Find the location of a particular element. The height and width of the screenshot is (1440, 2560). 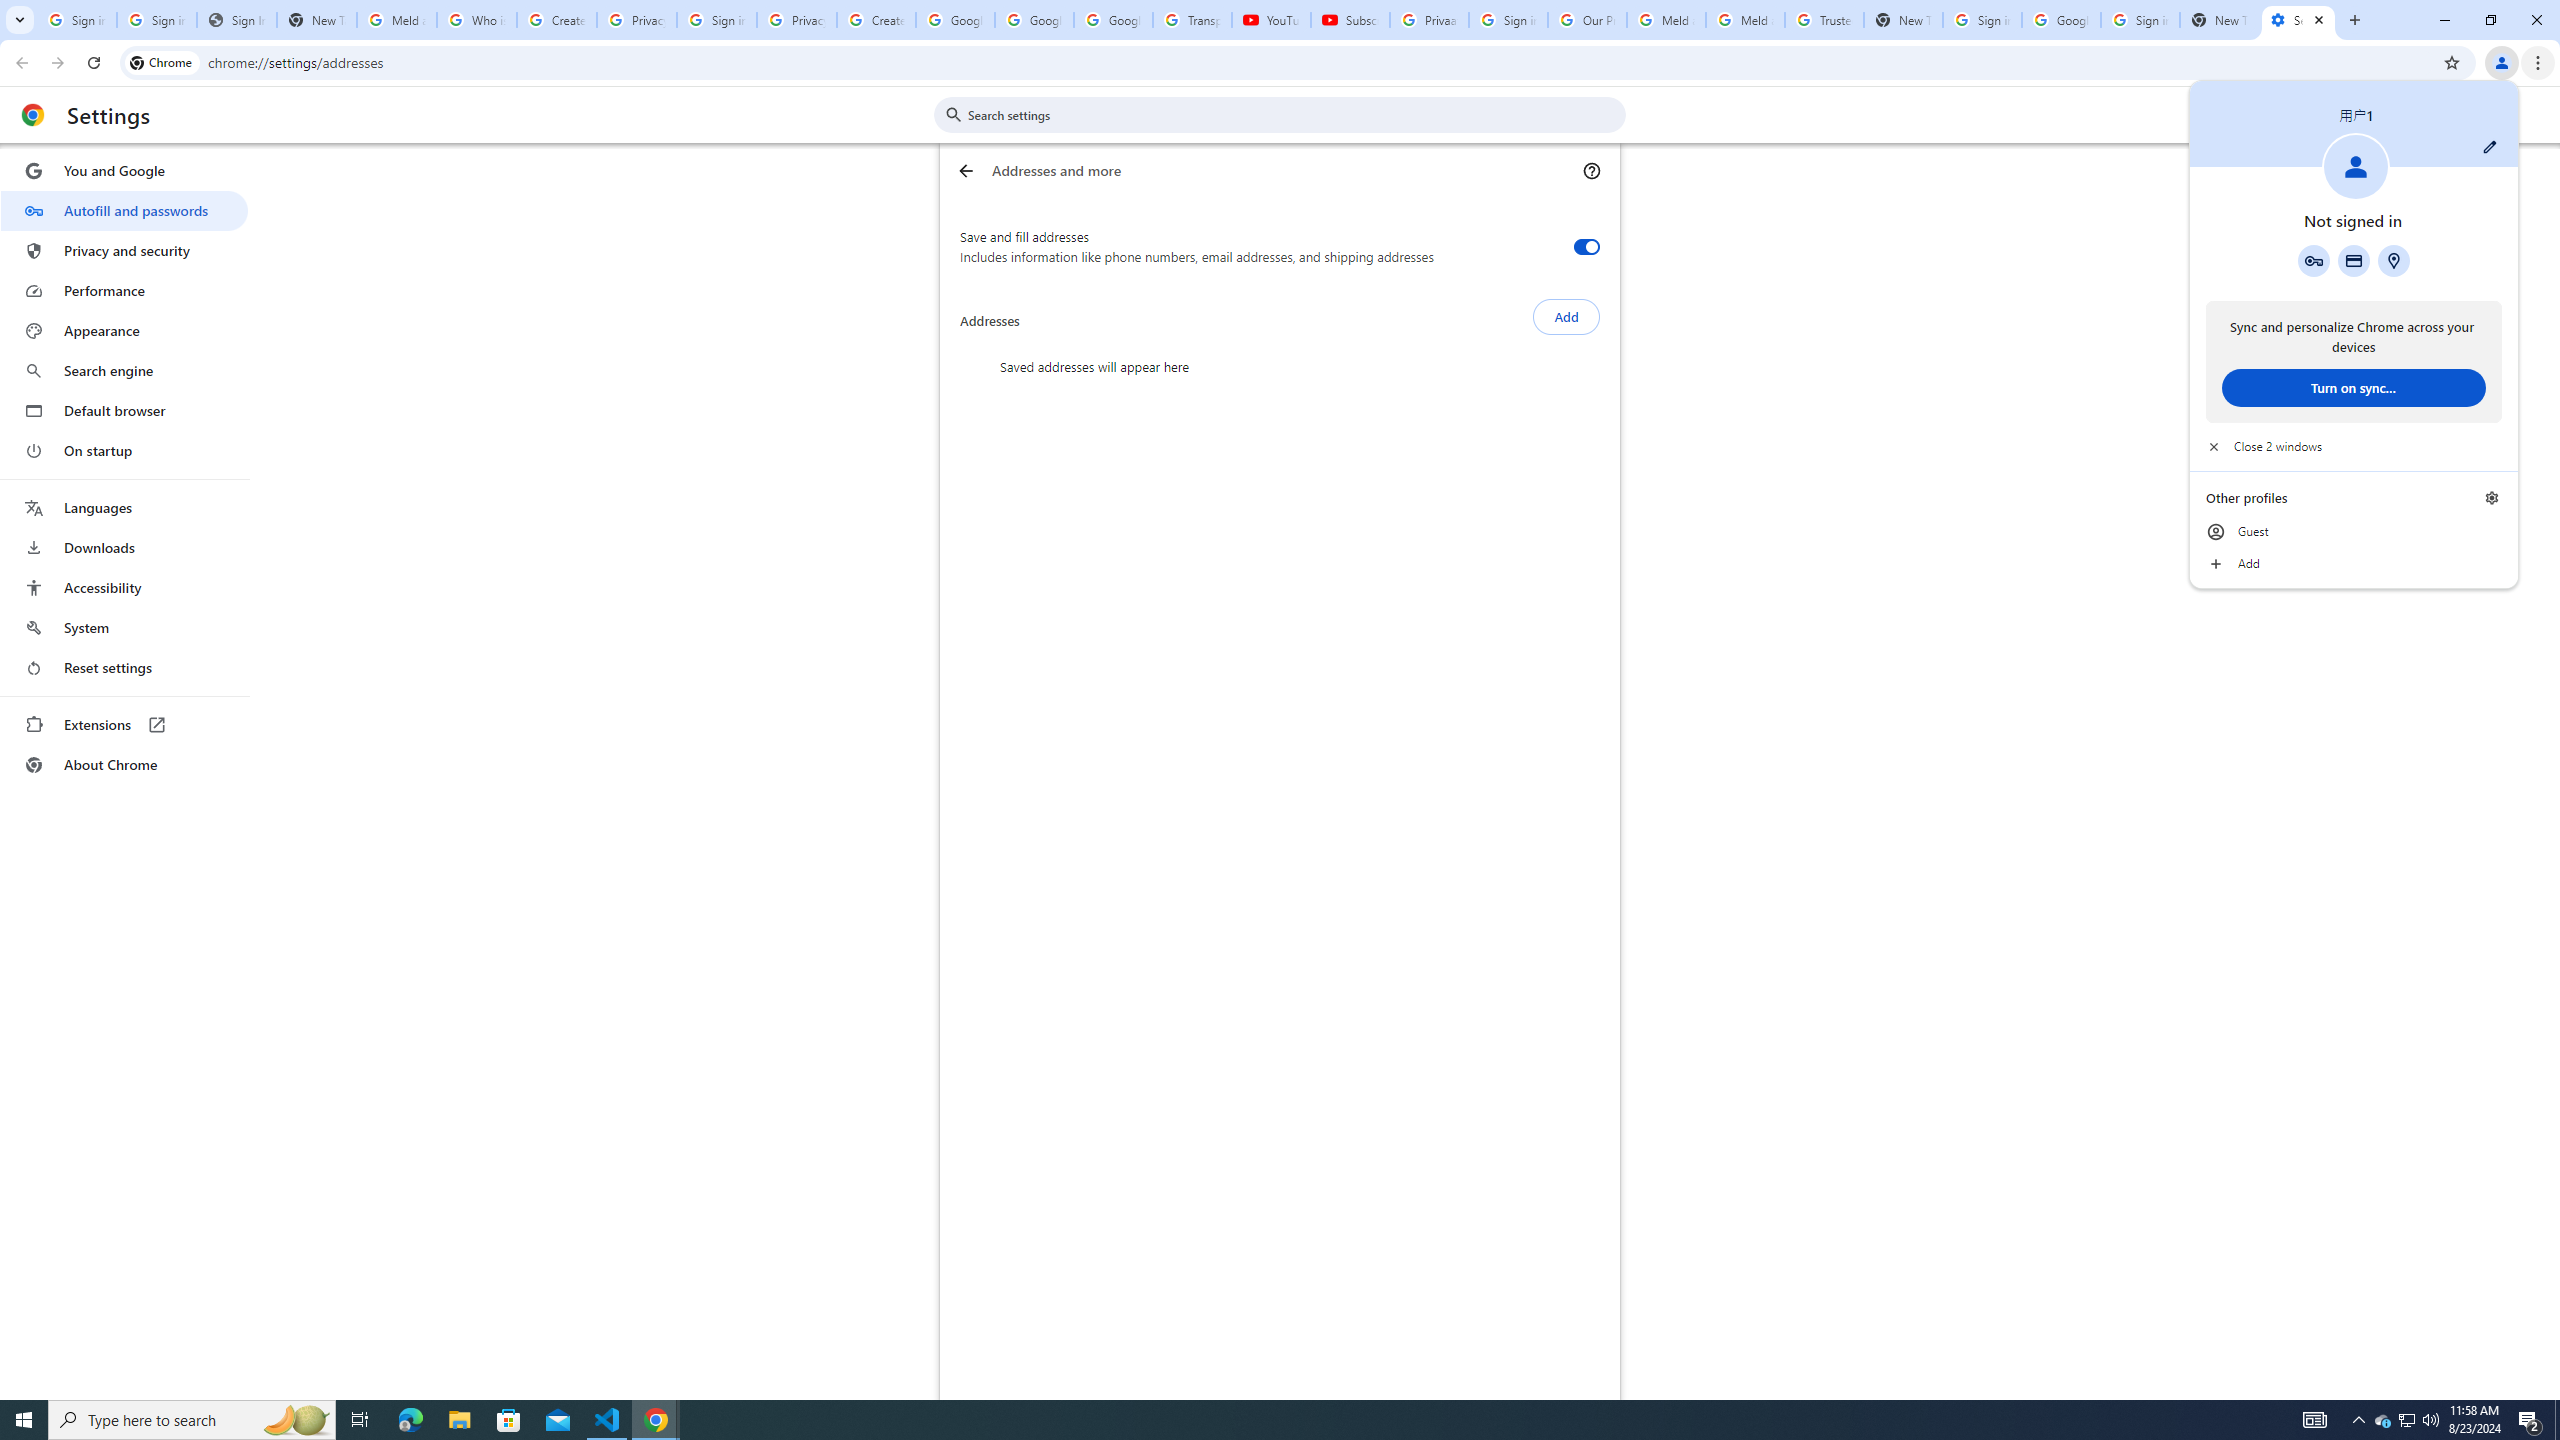

Notification Chevron is located at coordinates (2490, 146).